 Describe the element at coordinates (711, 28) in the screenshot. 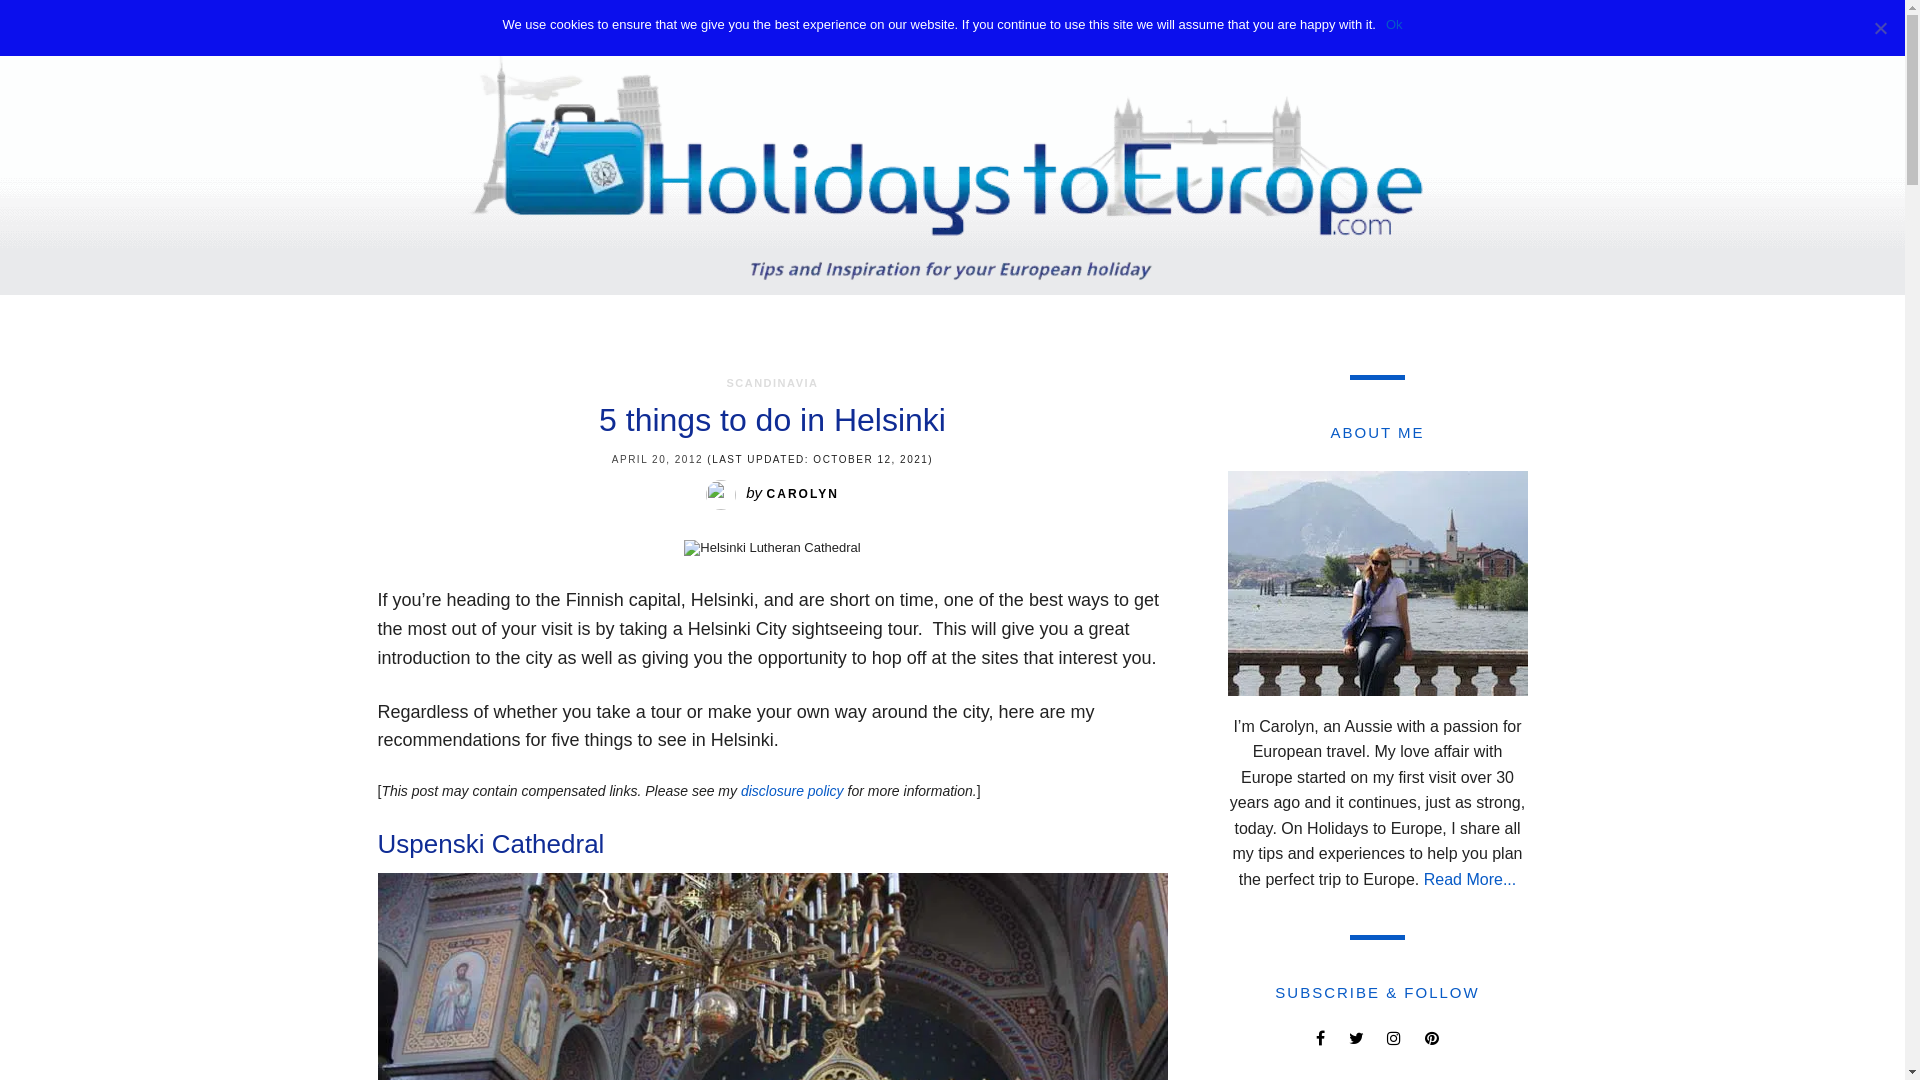

I see `EUROPEAN DESTINATIONS` at that location.